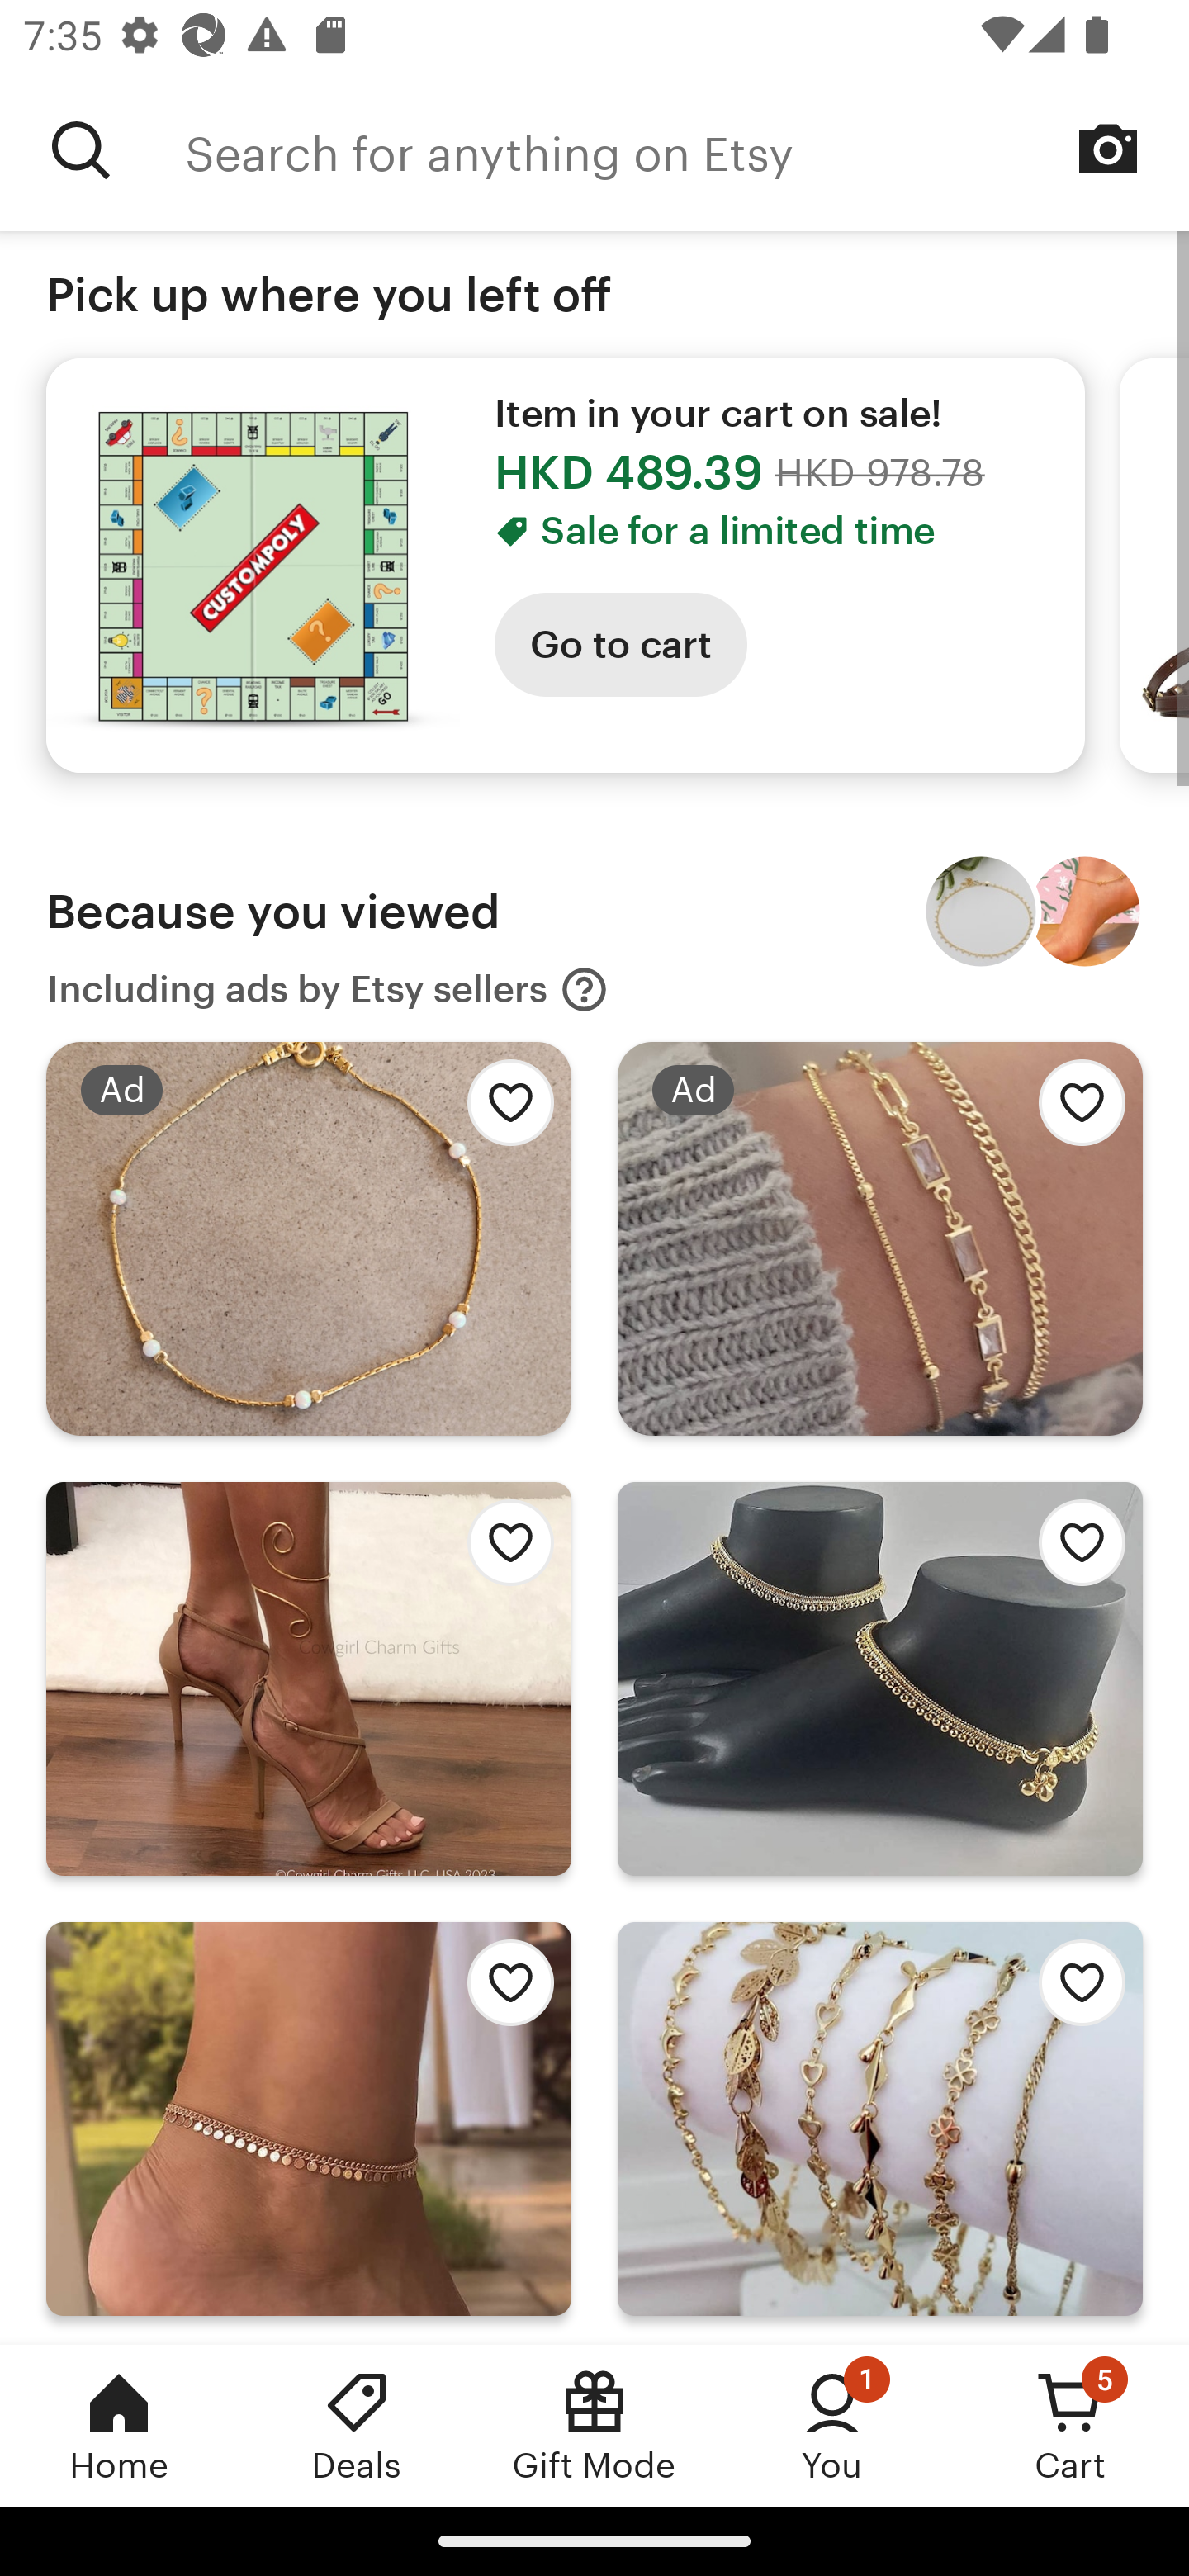 The height and width of the screenshot is (2576, 1189). I want to click on Cart, 5 new notifications Cart, so click(1070, 2425).